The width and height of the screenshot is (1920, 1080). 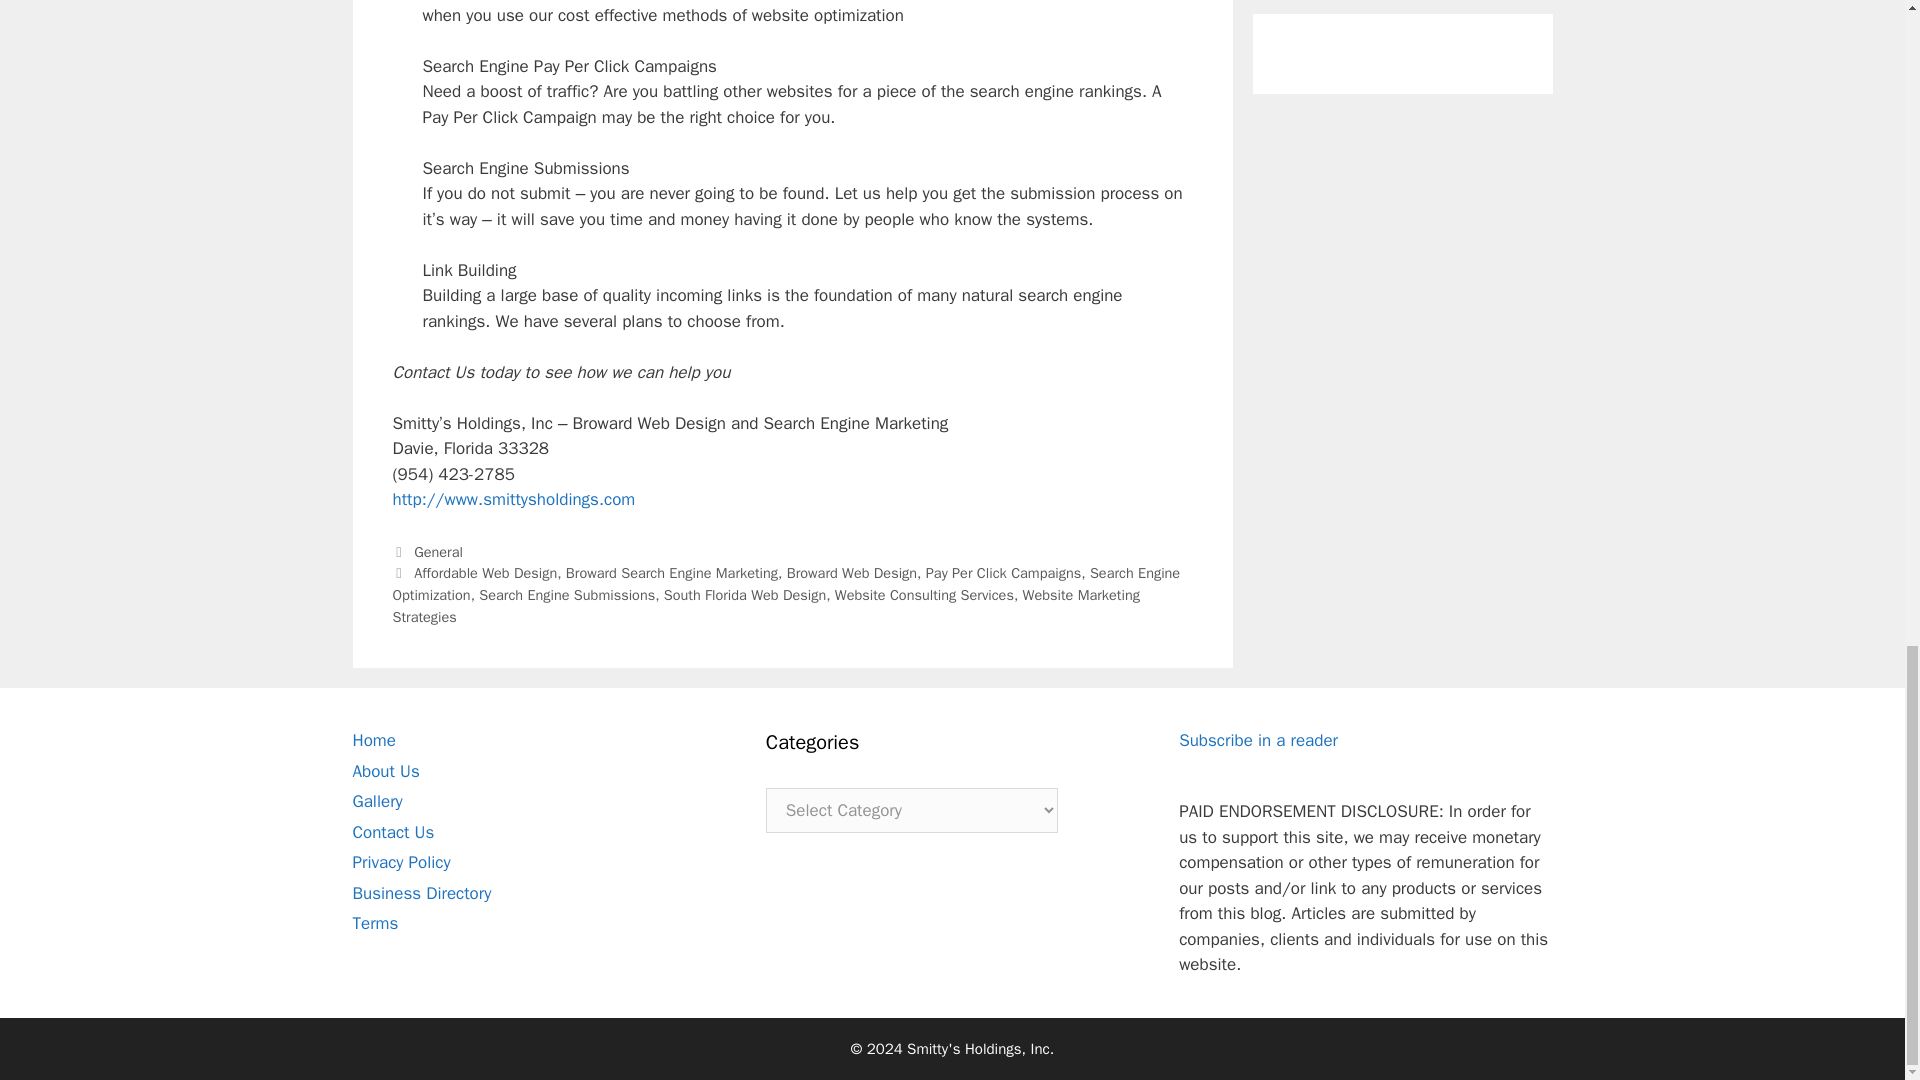 I want to click on Contact Us, so click(x=392, y=832).